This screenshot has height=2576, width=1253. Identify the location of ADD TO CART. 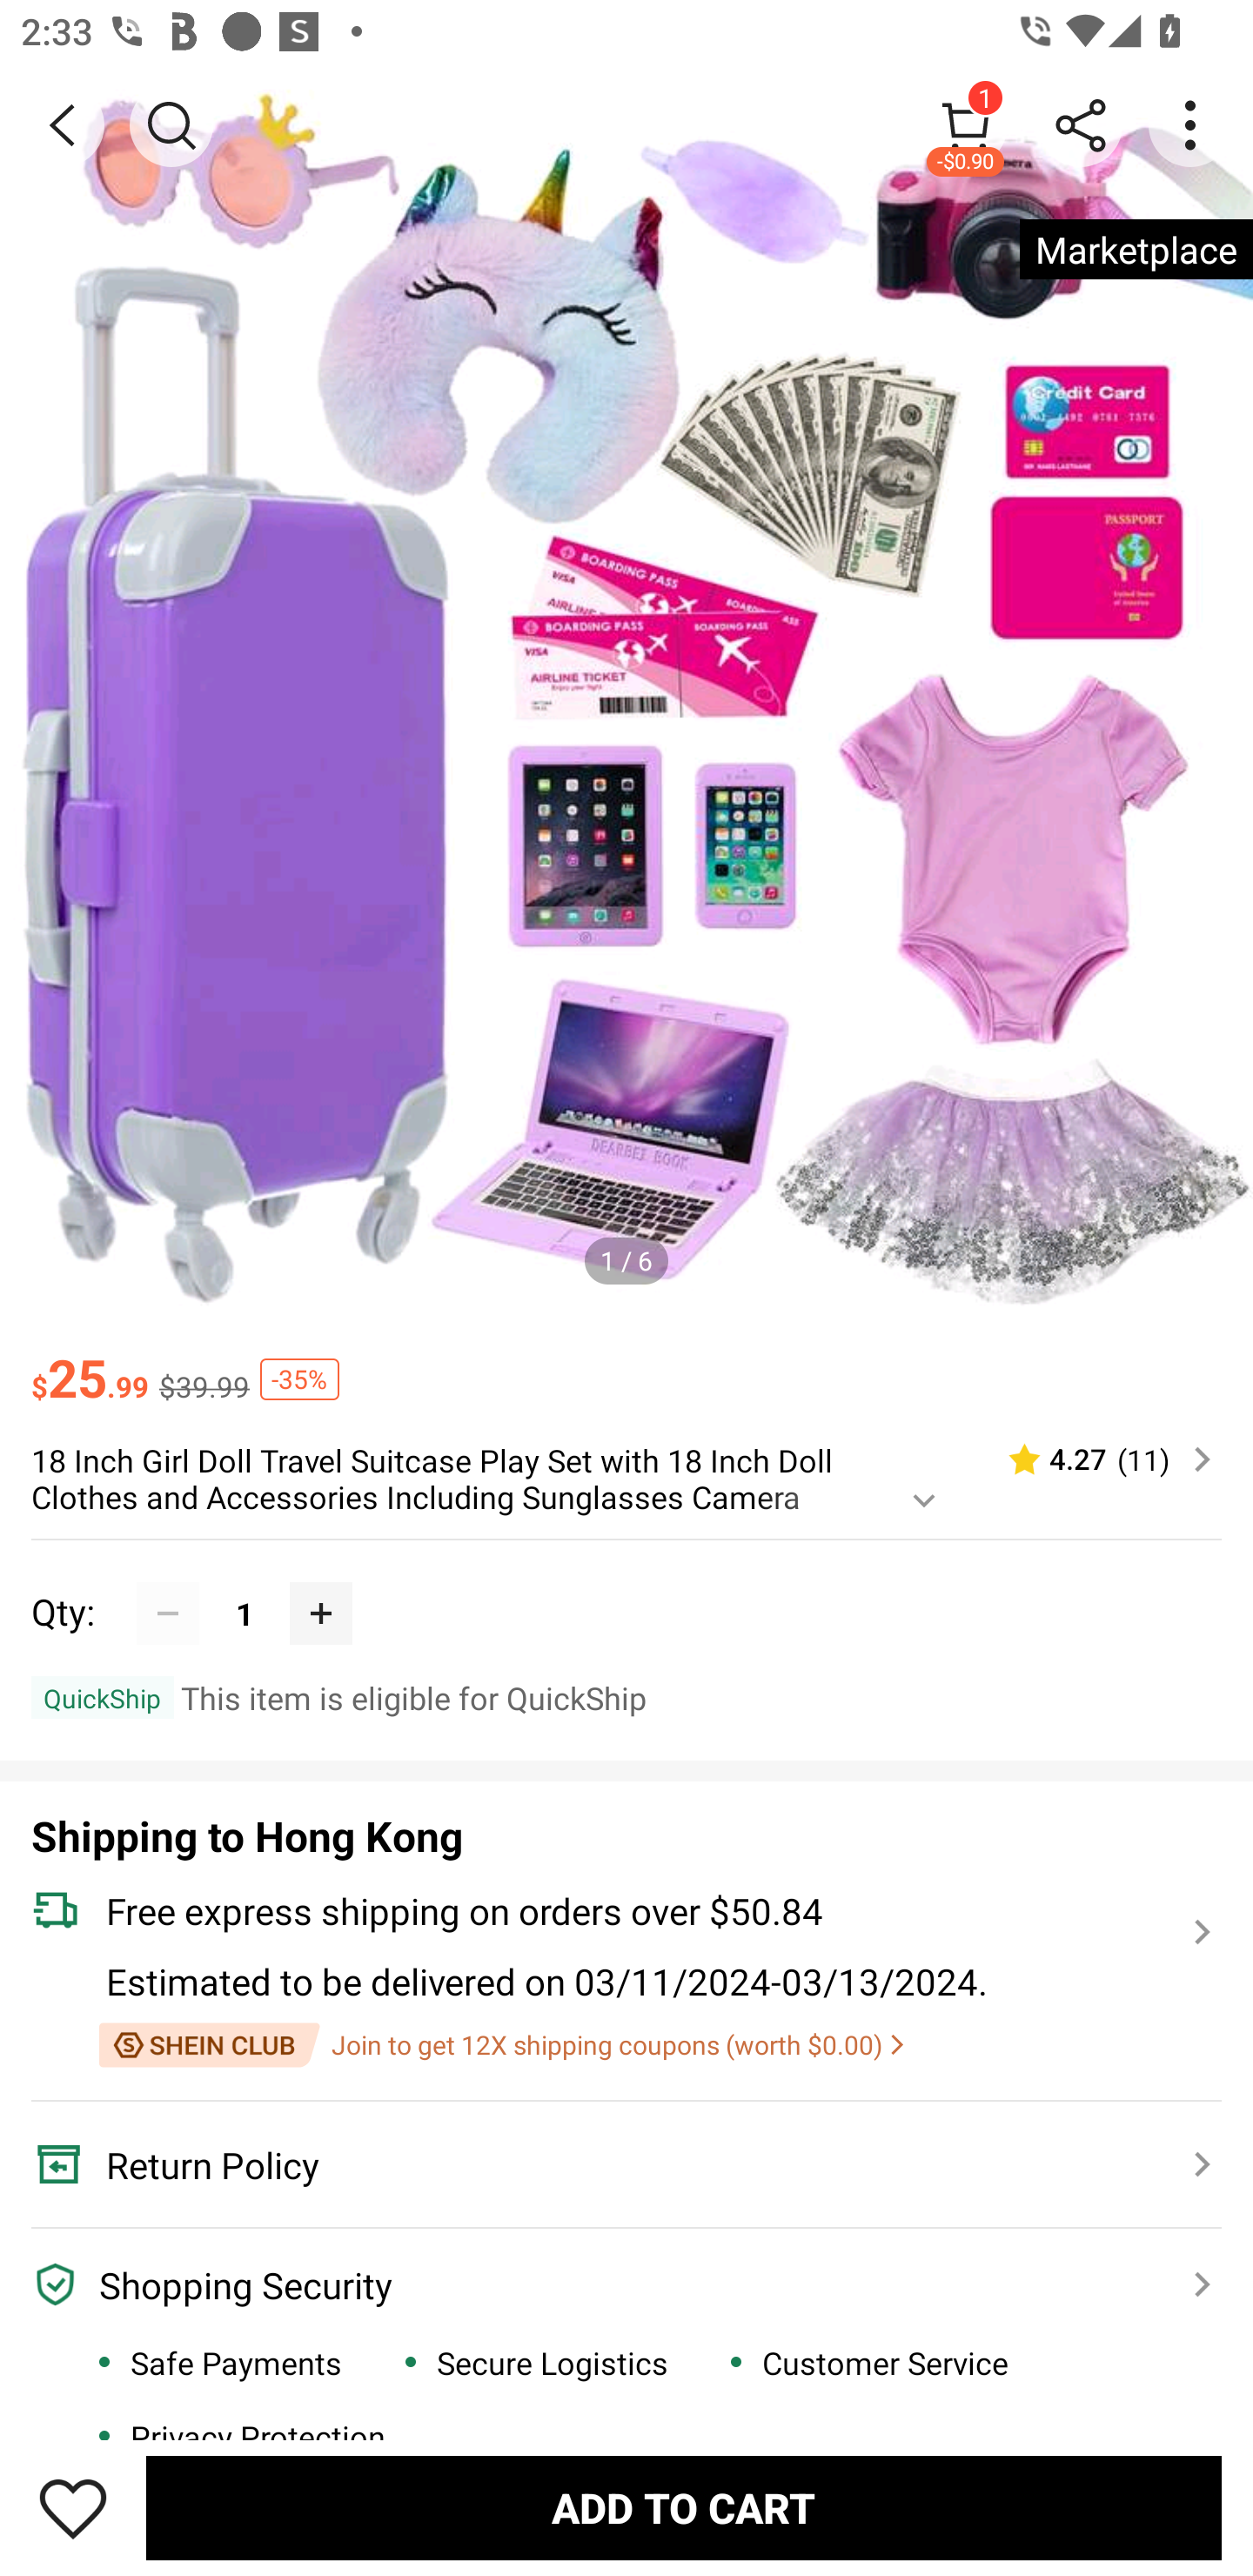
(684, 2507).